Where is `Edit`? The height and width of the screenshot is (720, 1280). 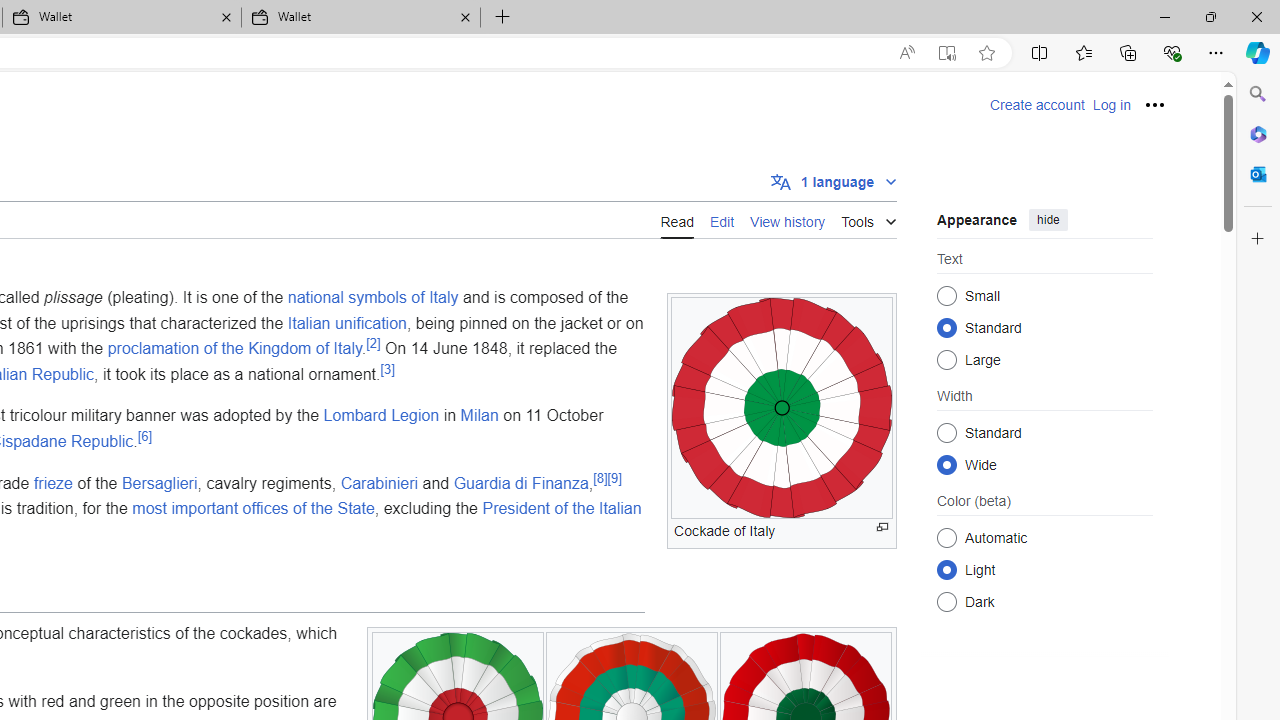 Edit is located at coordinates (722, 220).